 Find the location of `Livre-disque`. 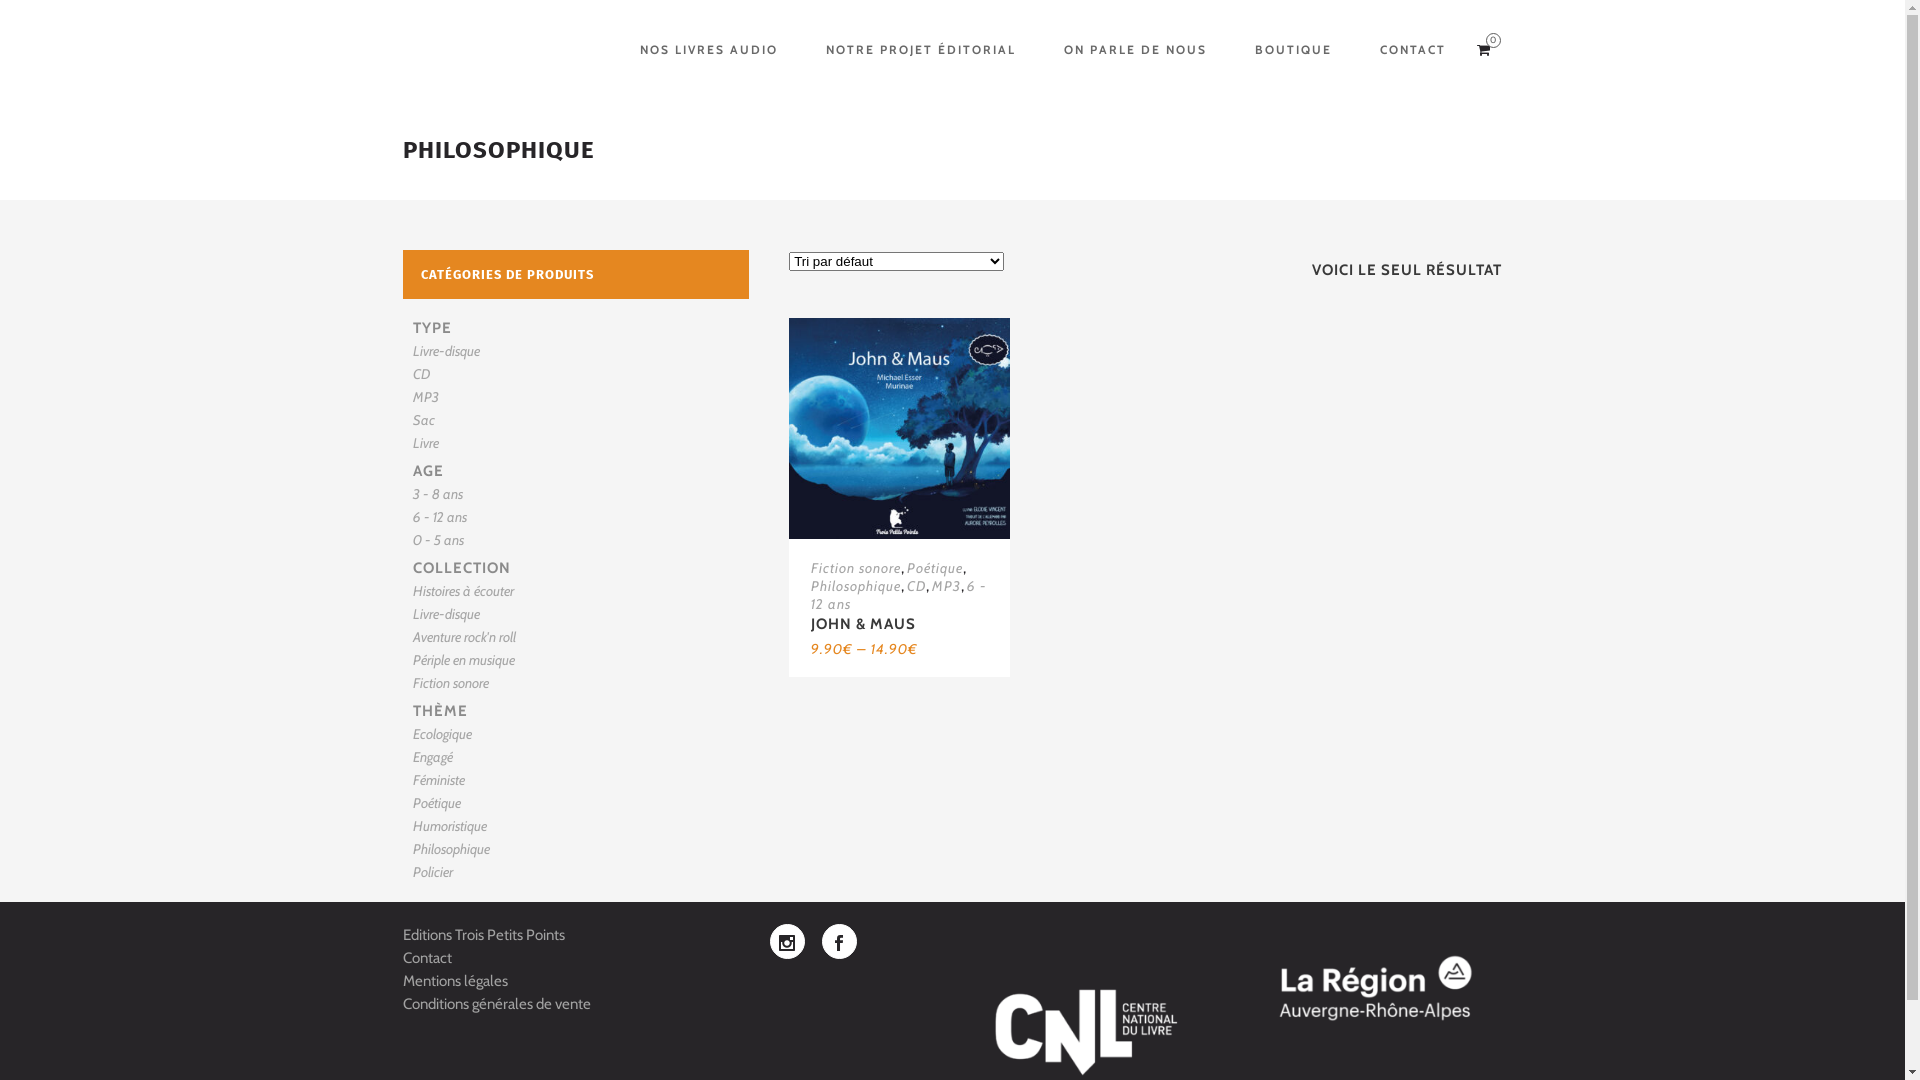

Livre-disque is located at coordinates (446, 351).